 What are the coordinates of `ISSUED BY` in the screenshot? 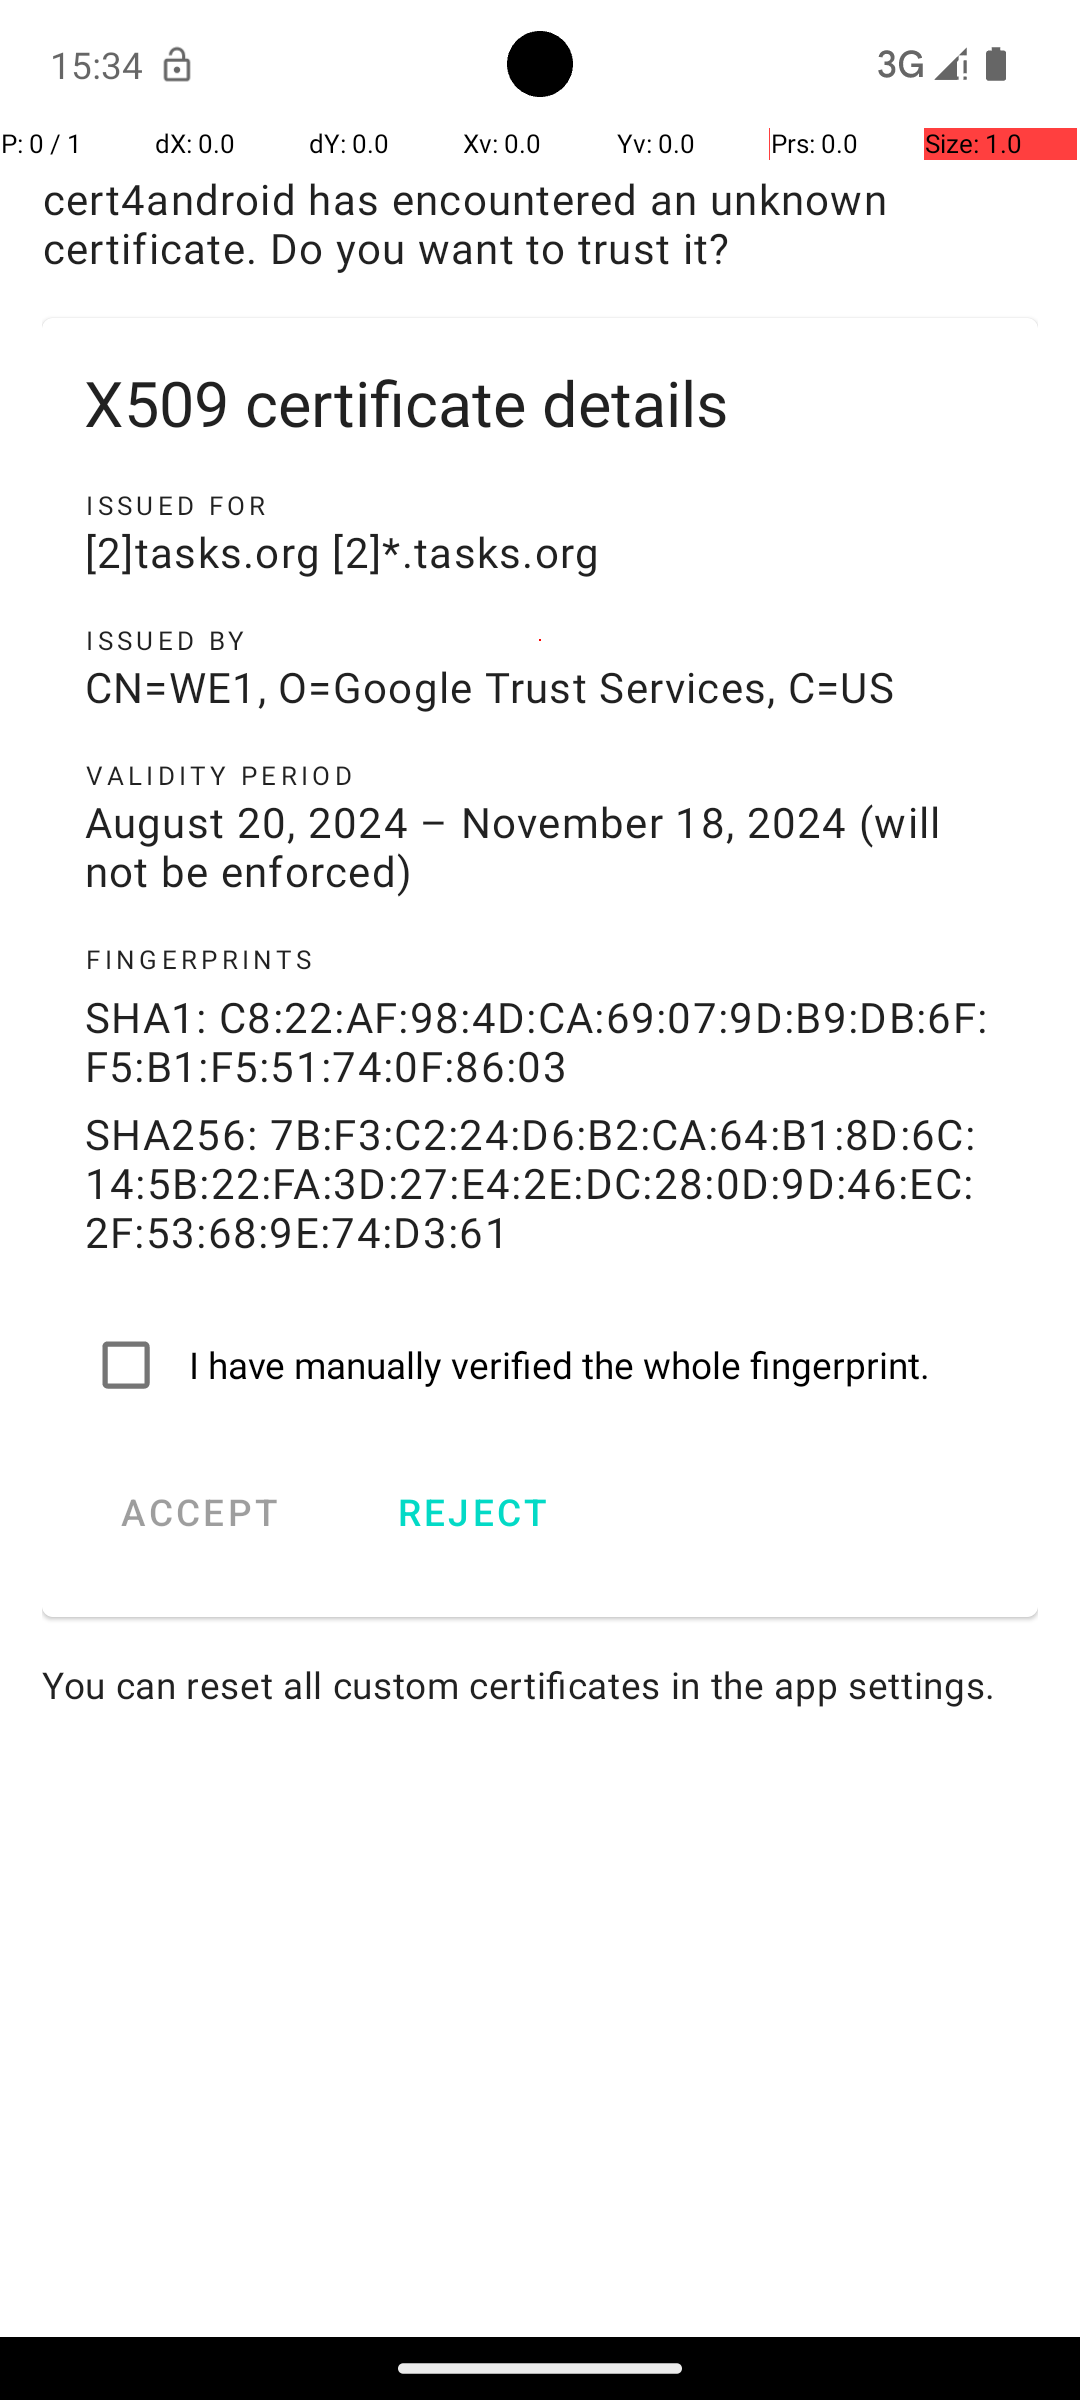 It's located at (540, 640).